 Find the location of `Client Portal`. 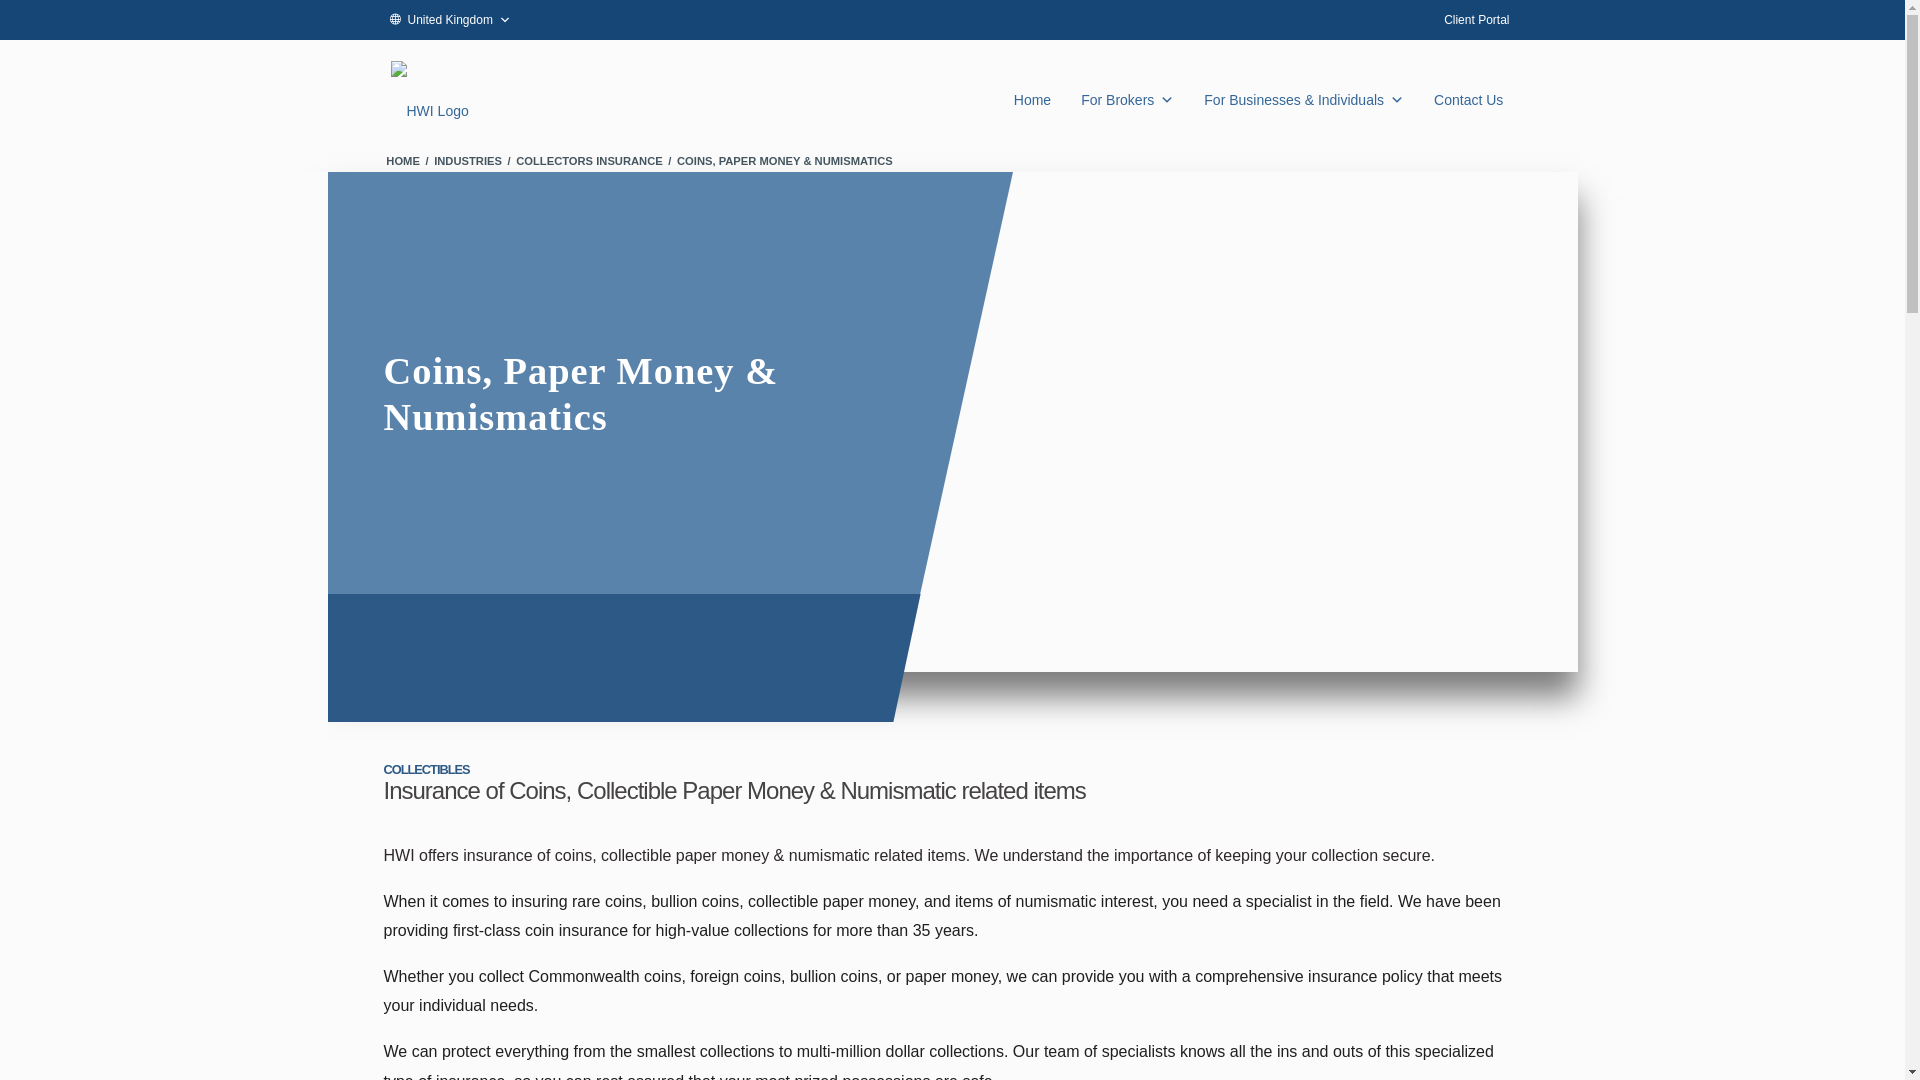

Client Portal is located at coordinates (1476, 20).